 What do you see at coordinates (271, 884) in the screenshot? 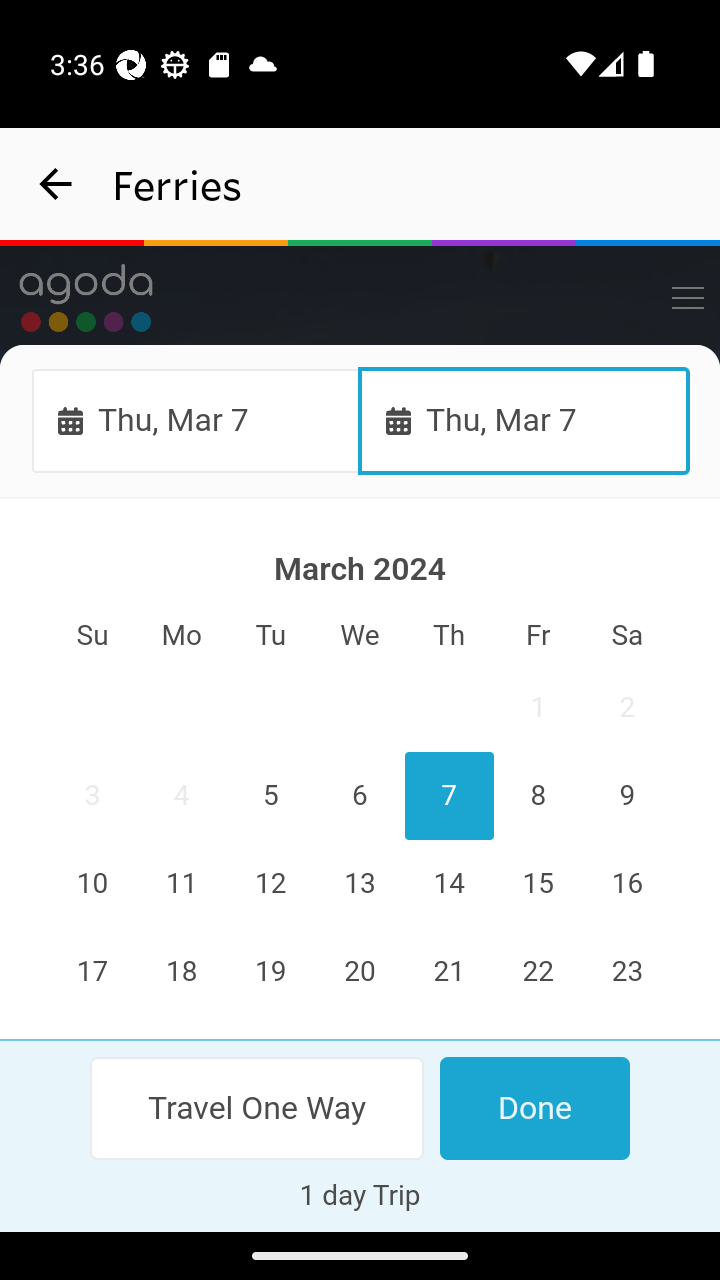
I see `12` at bounding box center [271, 884].